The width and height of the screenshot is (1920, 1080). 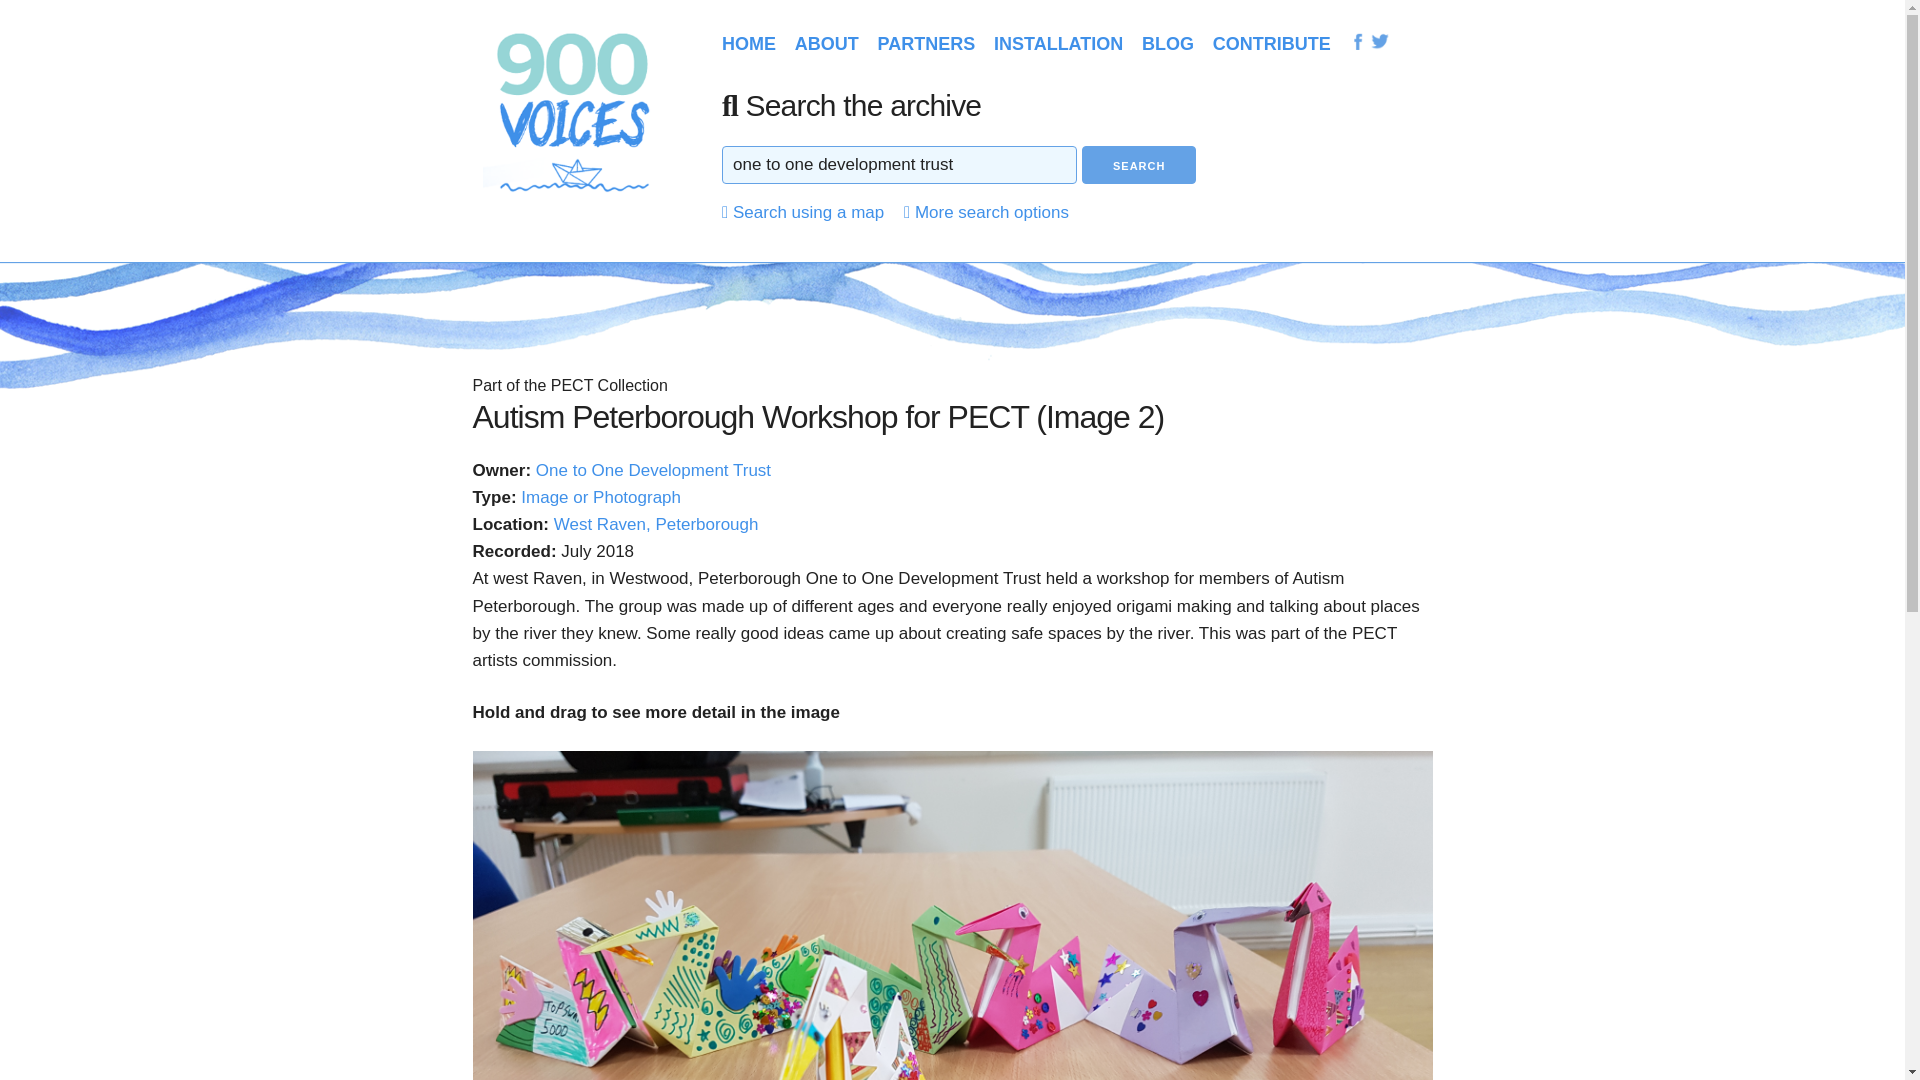 What do you see at coordinates (1058, 44) in the screenshot?
I see `INSTALLATION` at bounding box center [1058, 44].